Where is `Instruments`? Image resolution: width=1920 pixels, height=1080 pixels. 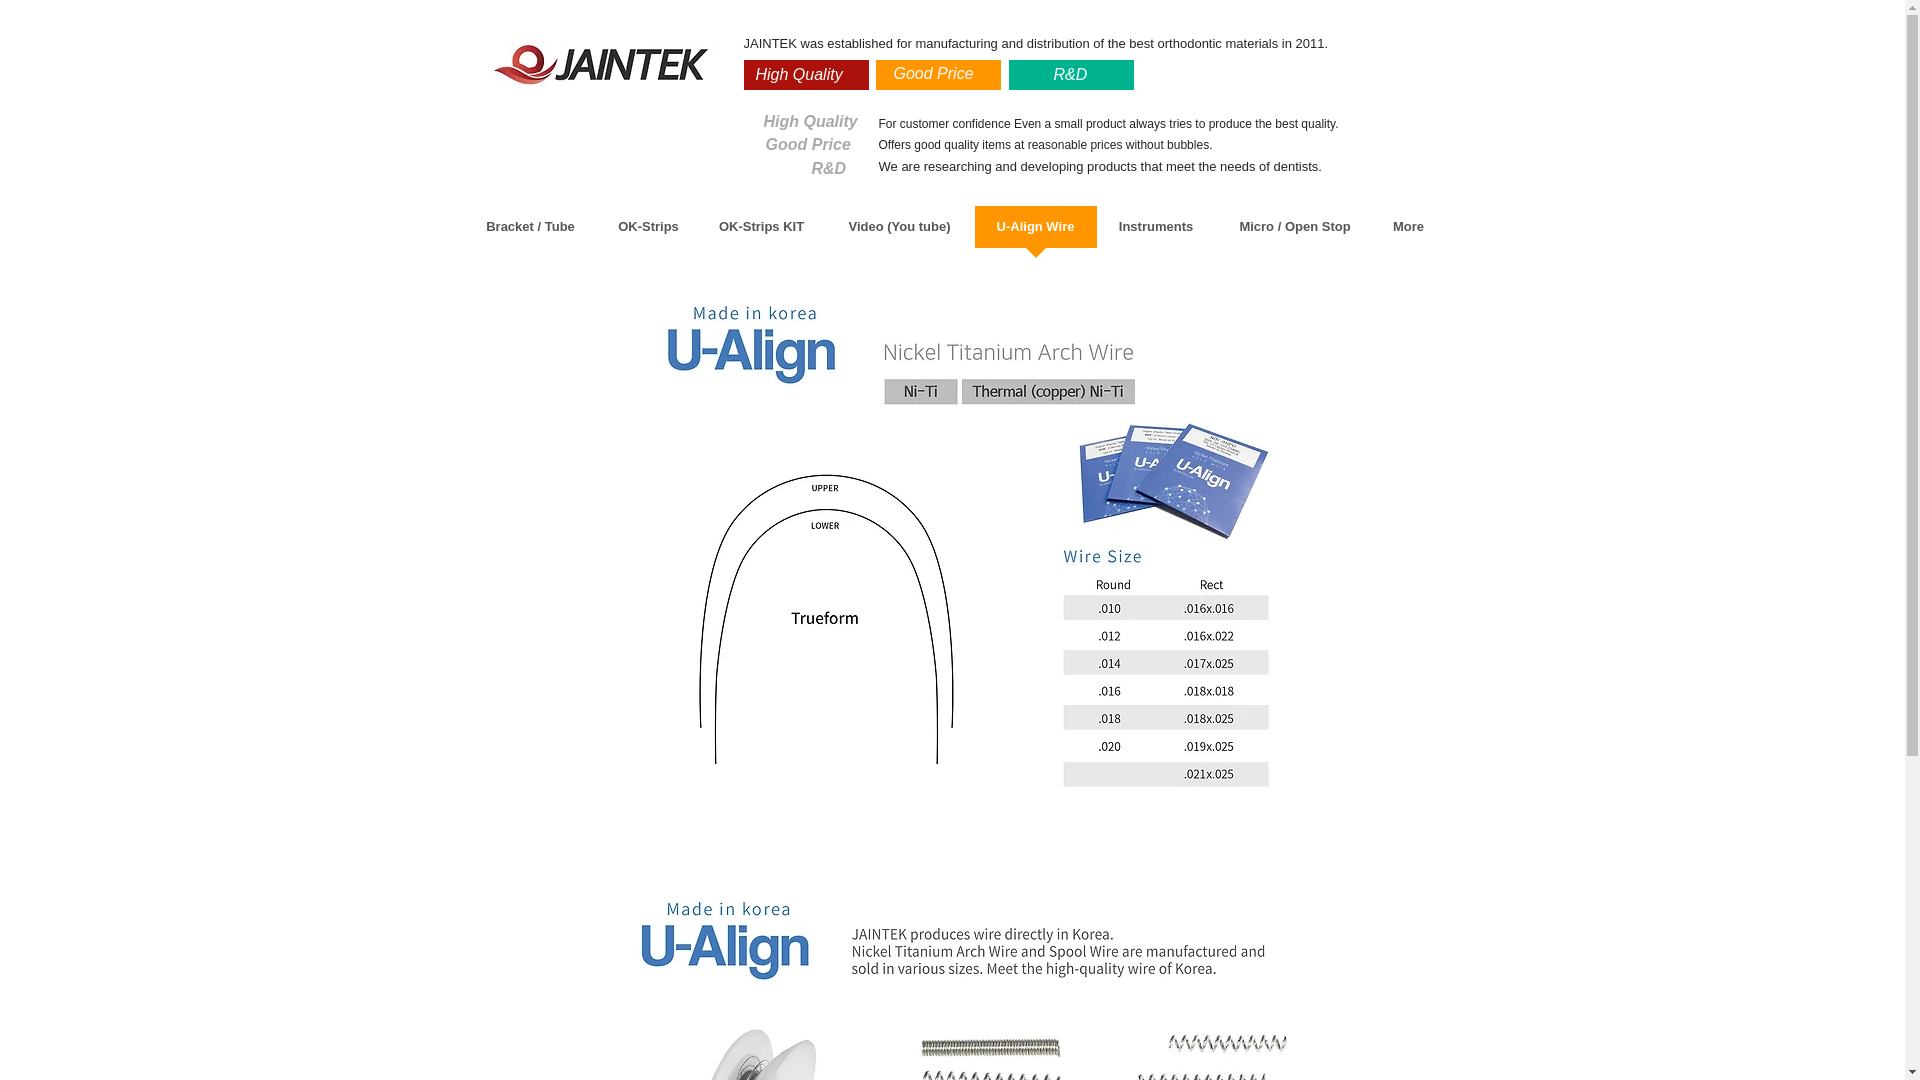
Instruments is located at coordinates (1156, 234).